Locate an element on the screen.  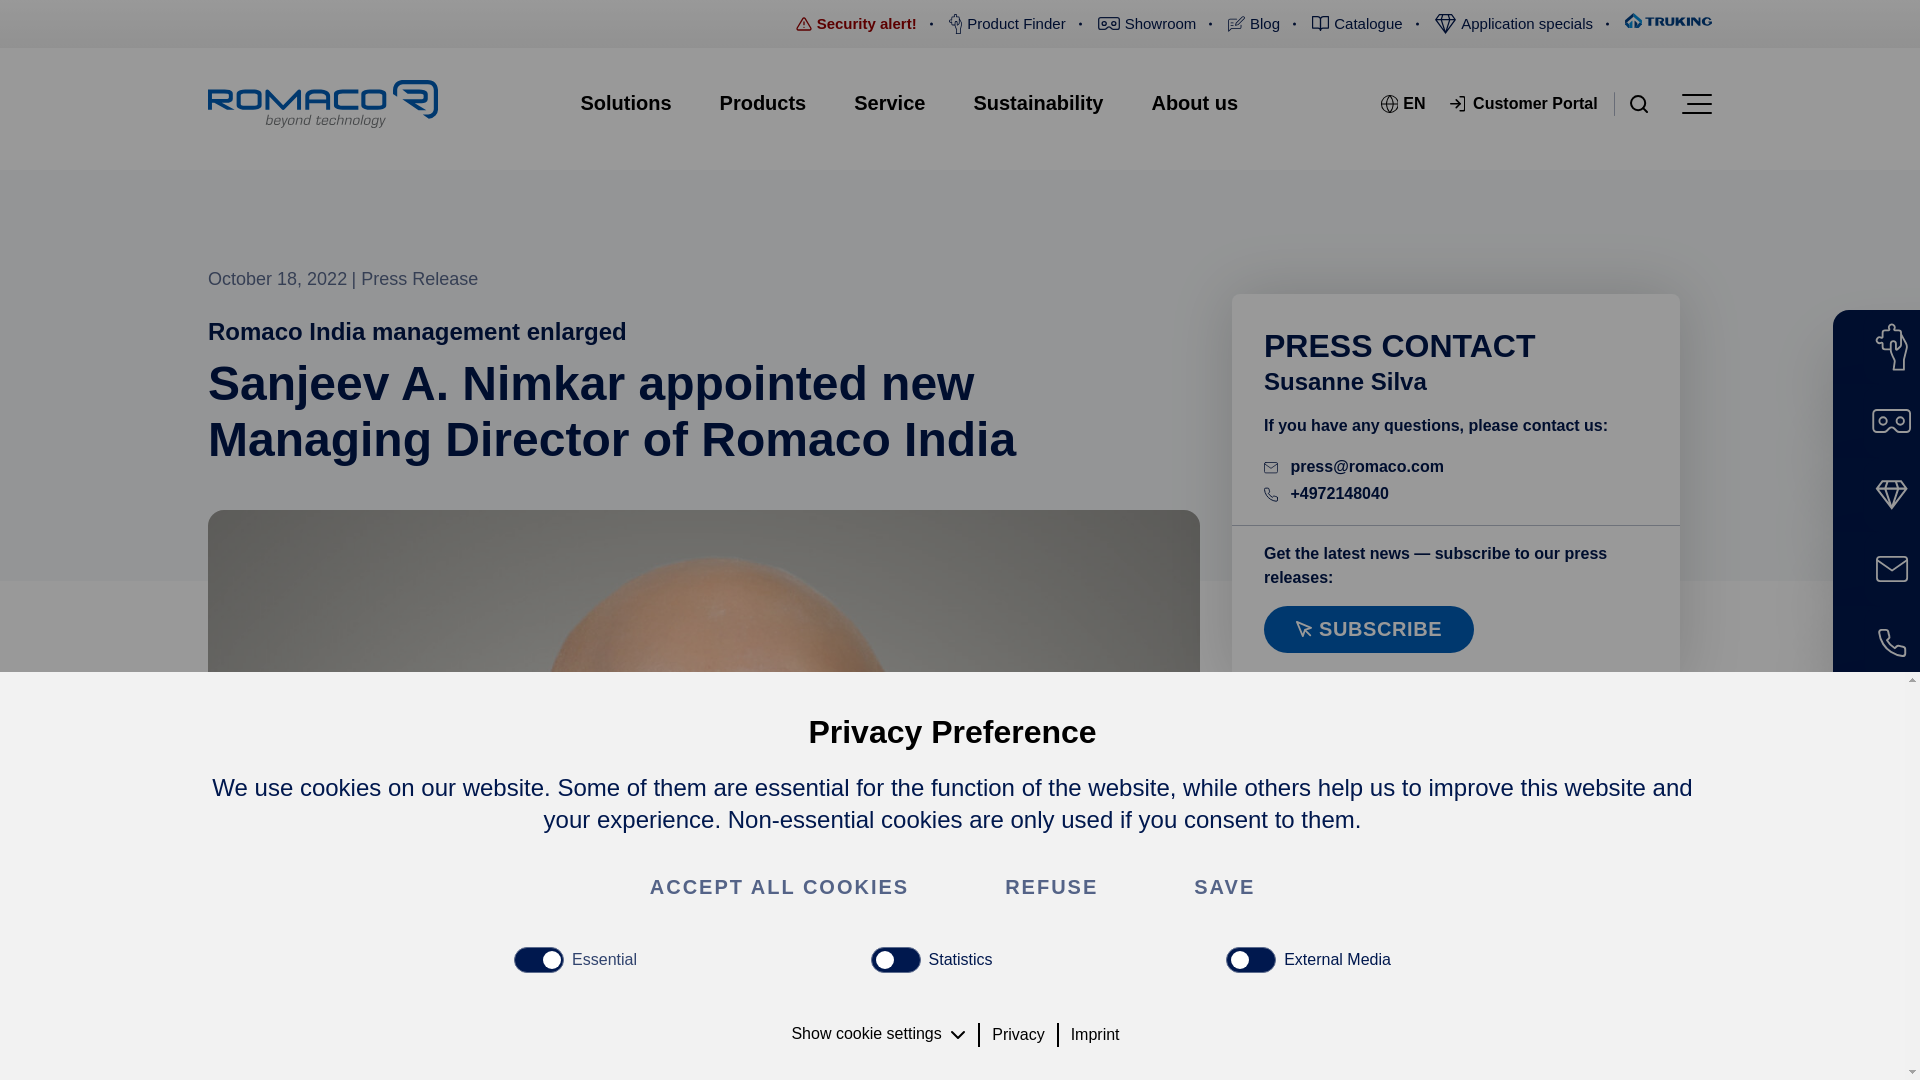
Privacy is located at coordinates (1018, 1034).